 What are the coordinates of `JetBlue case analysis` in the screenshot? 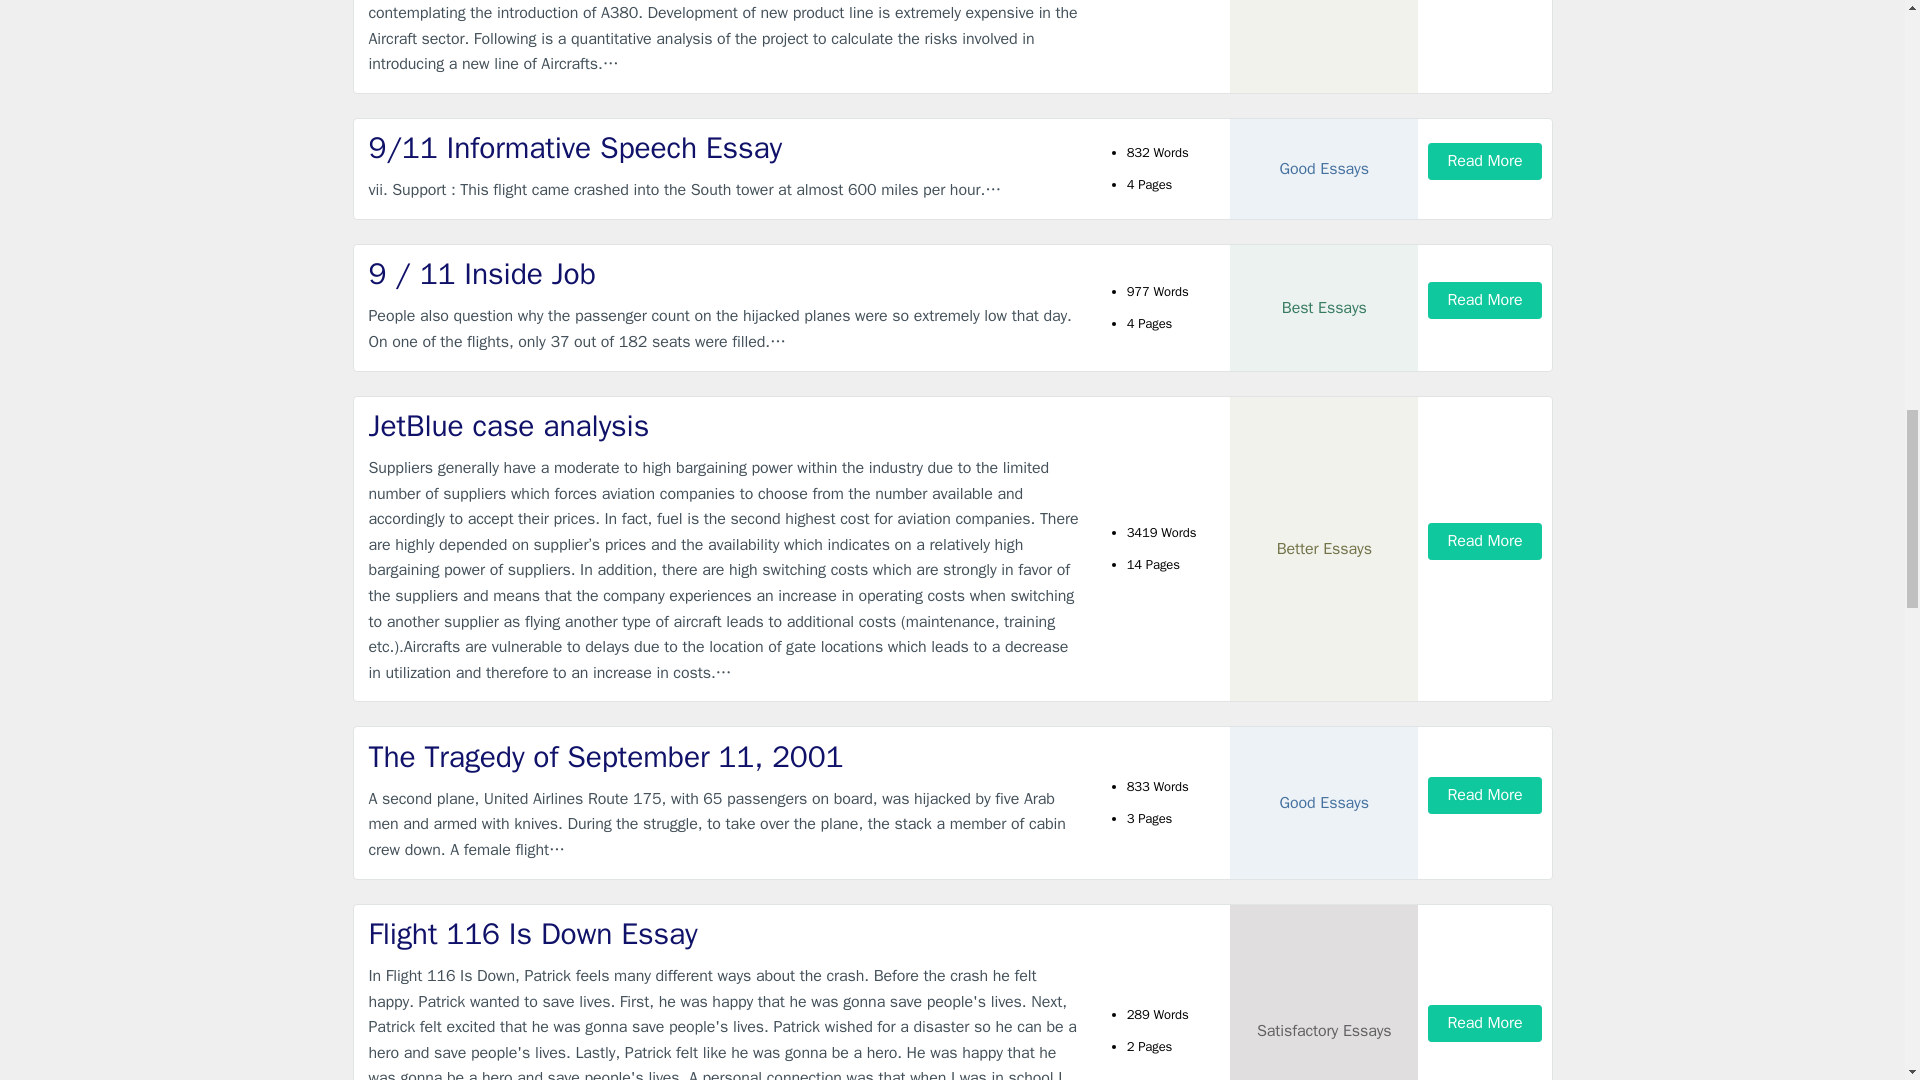 It's located at (724, 426).